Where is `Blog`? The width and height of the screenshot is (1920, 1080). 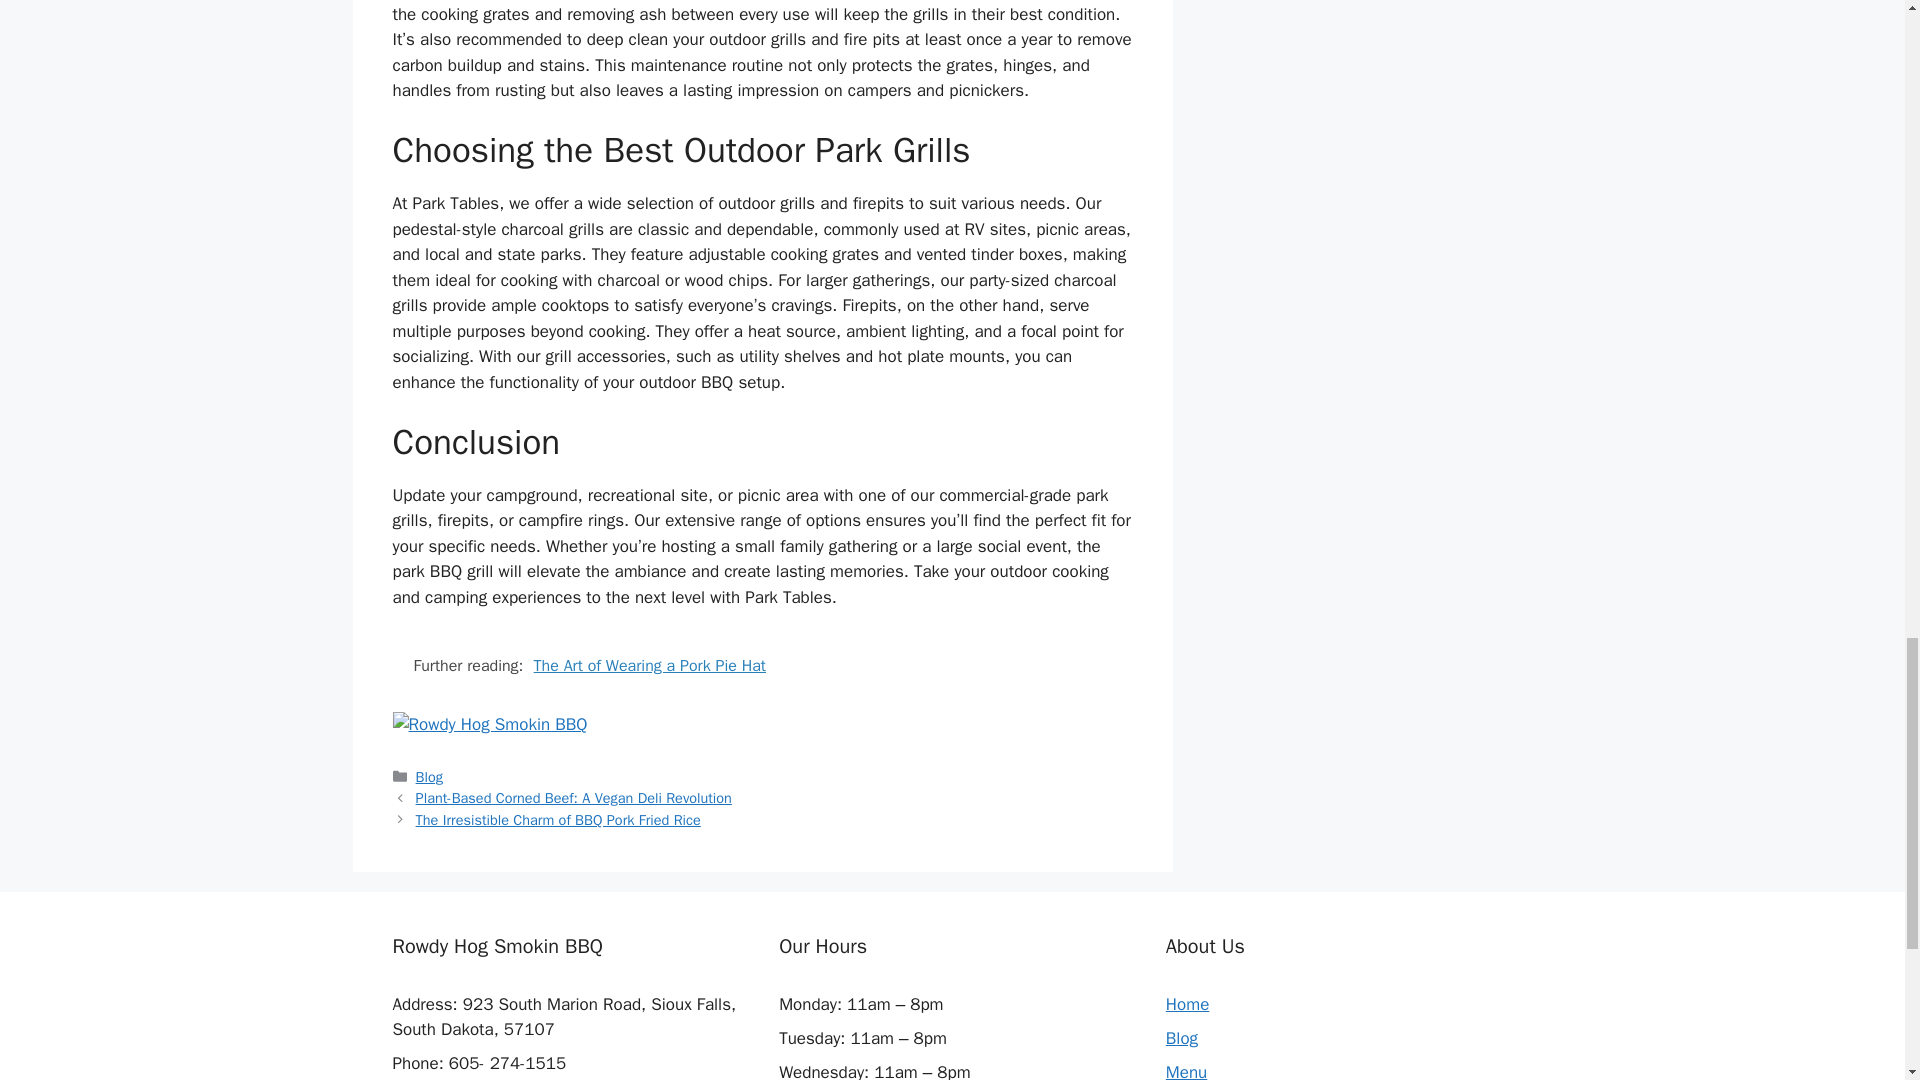 Blog is located at coordinates (1182, 1038).